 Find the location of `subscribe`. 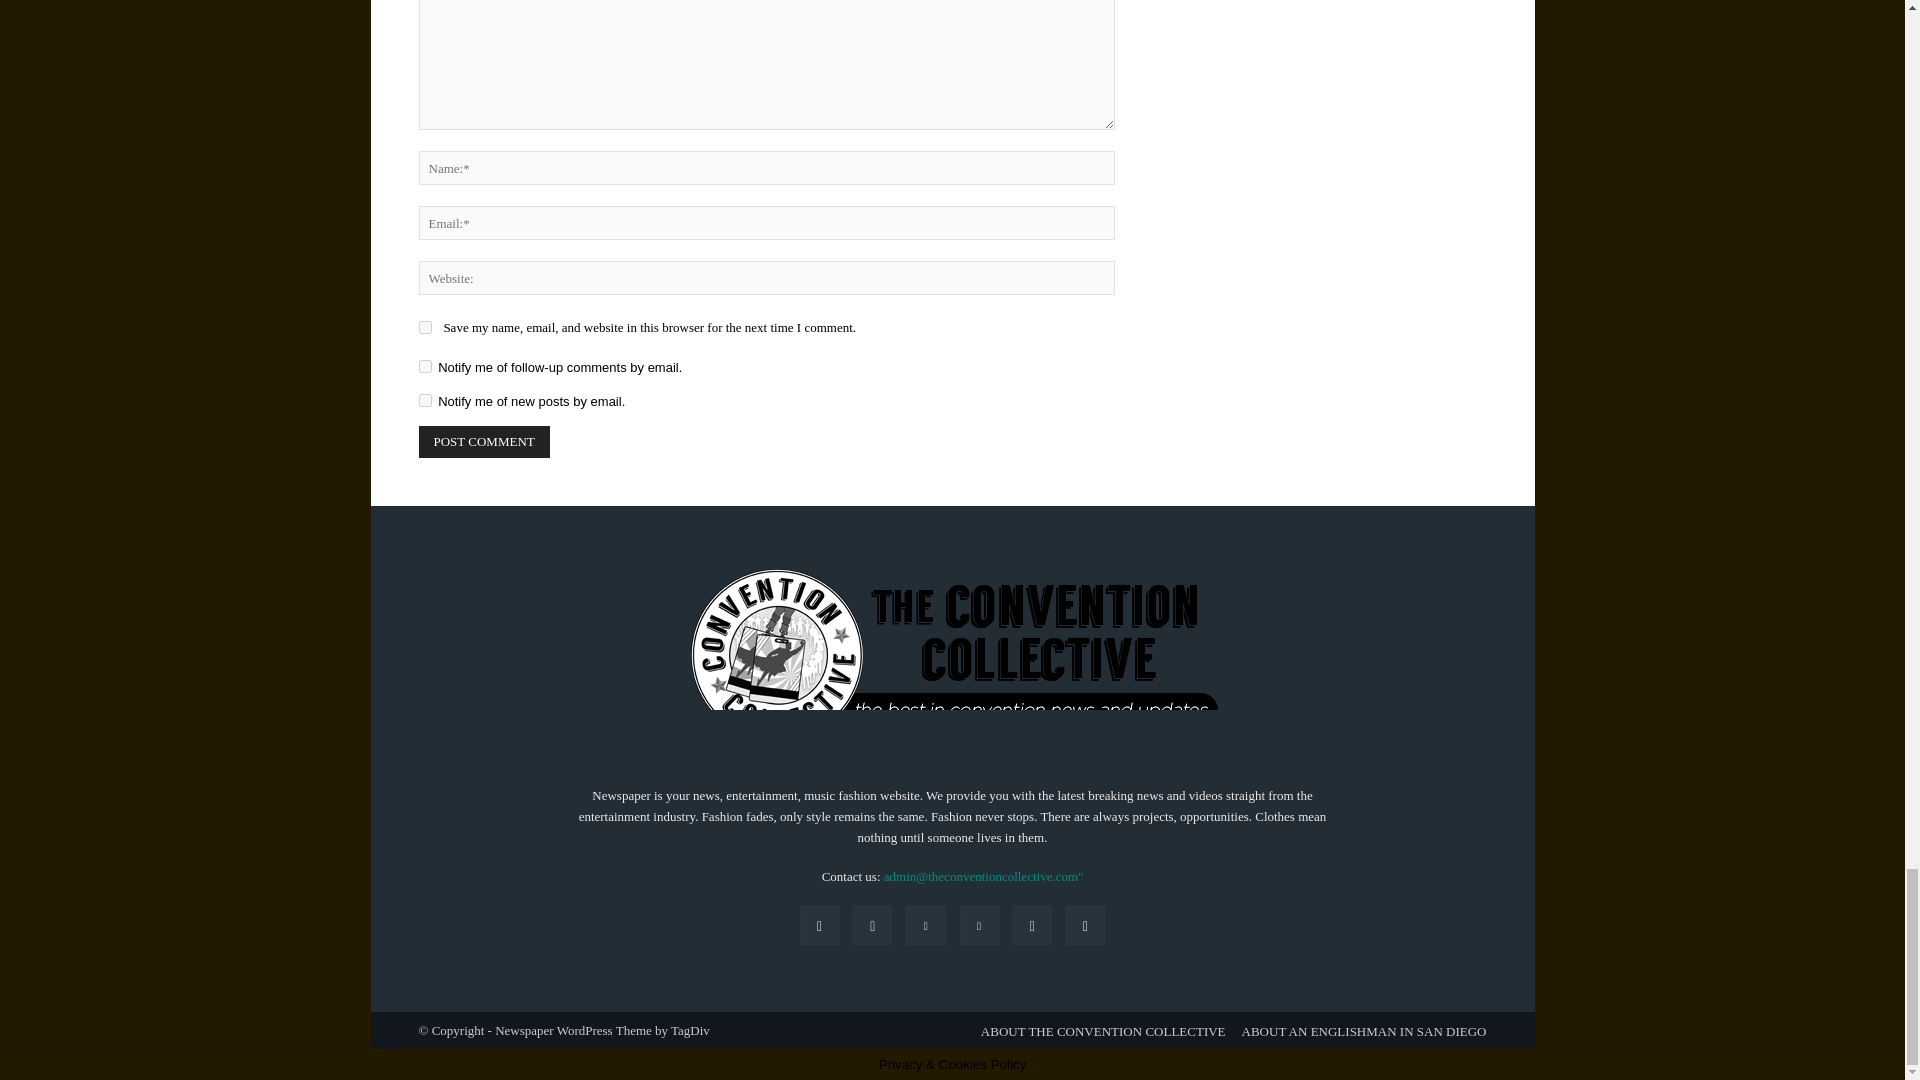

subscribe is located at coordinates (424, 366).